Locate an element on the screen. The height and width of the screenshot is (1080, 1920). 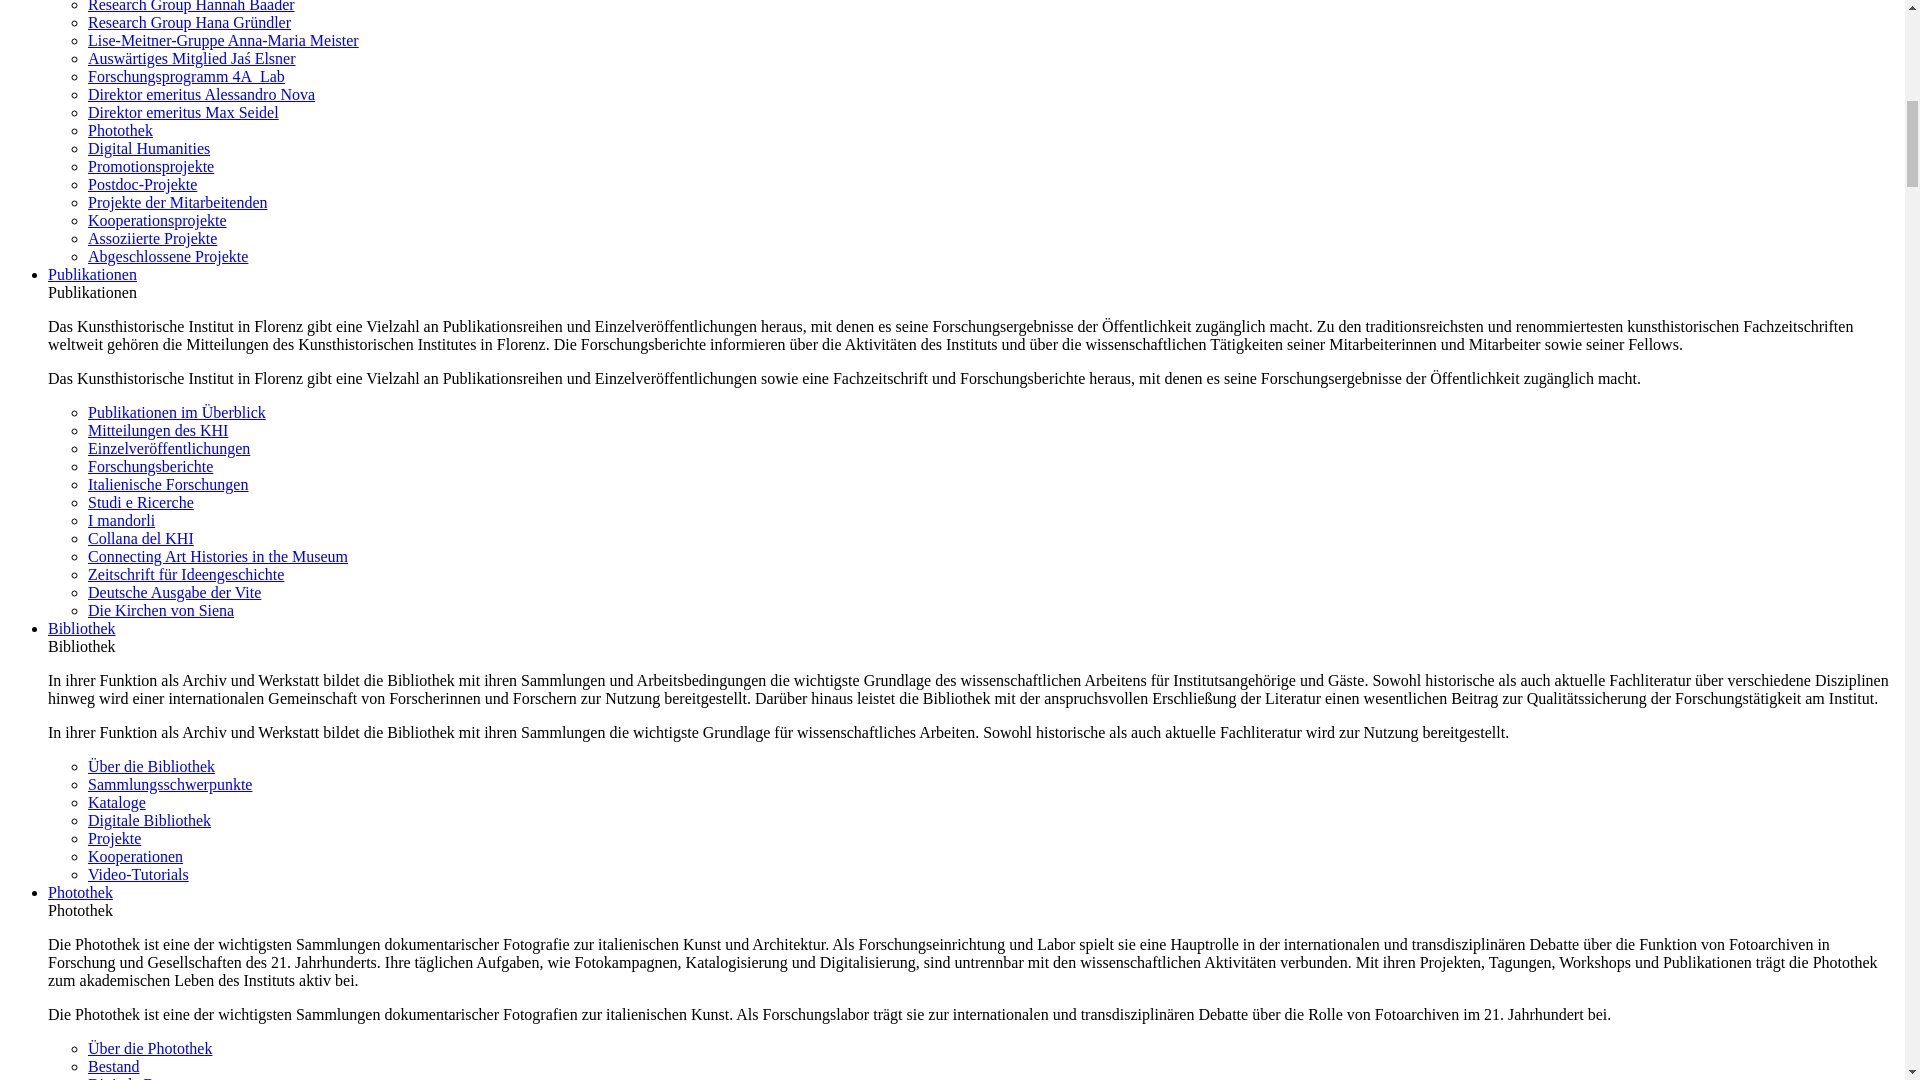
Lise-Meitner-Gruppe Anna-Maria Meister is located at coordinates (224, 40).